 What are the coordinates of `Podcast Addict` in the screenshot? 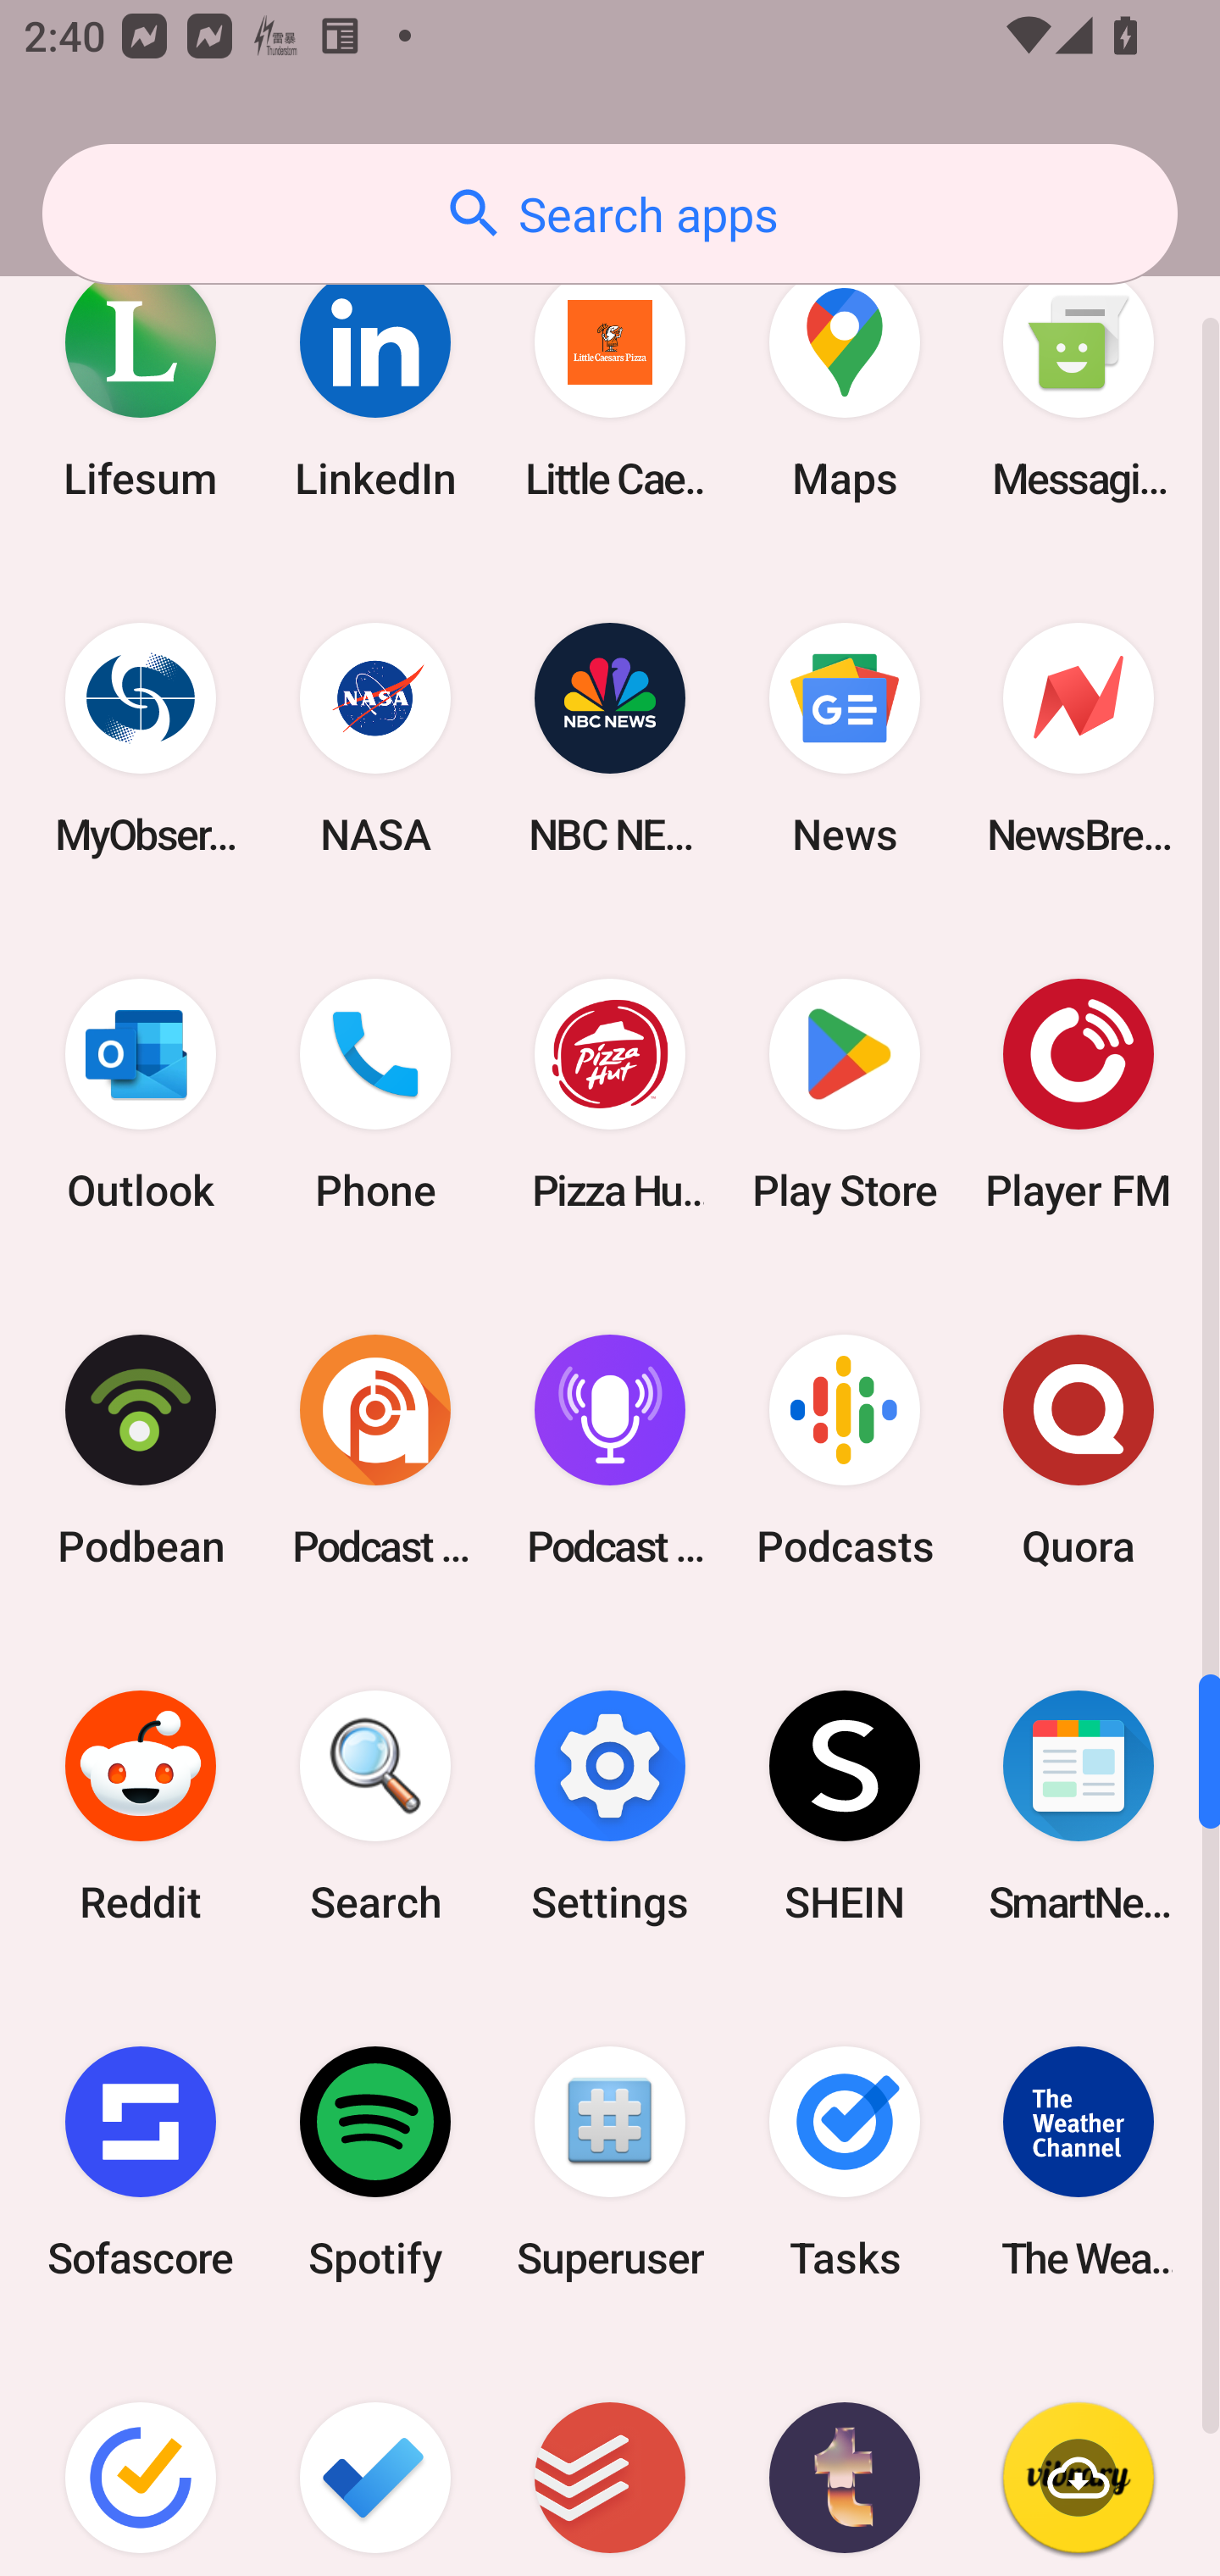 It's located at (375, 1450).